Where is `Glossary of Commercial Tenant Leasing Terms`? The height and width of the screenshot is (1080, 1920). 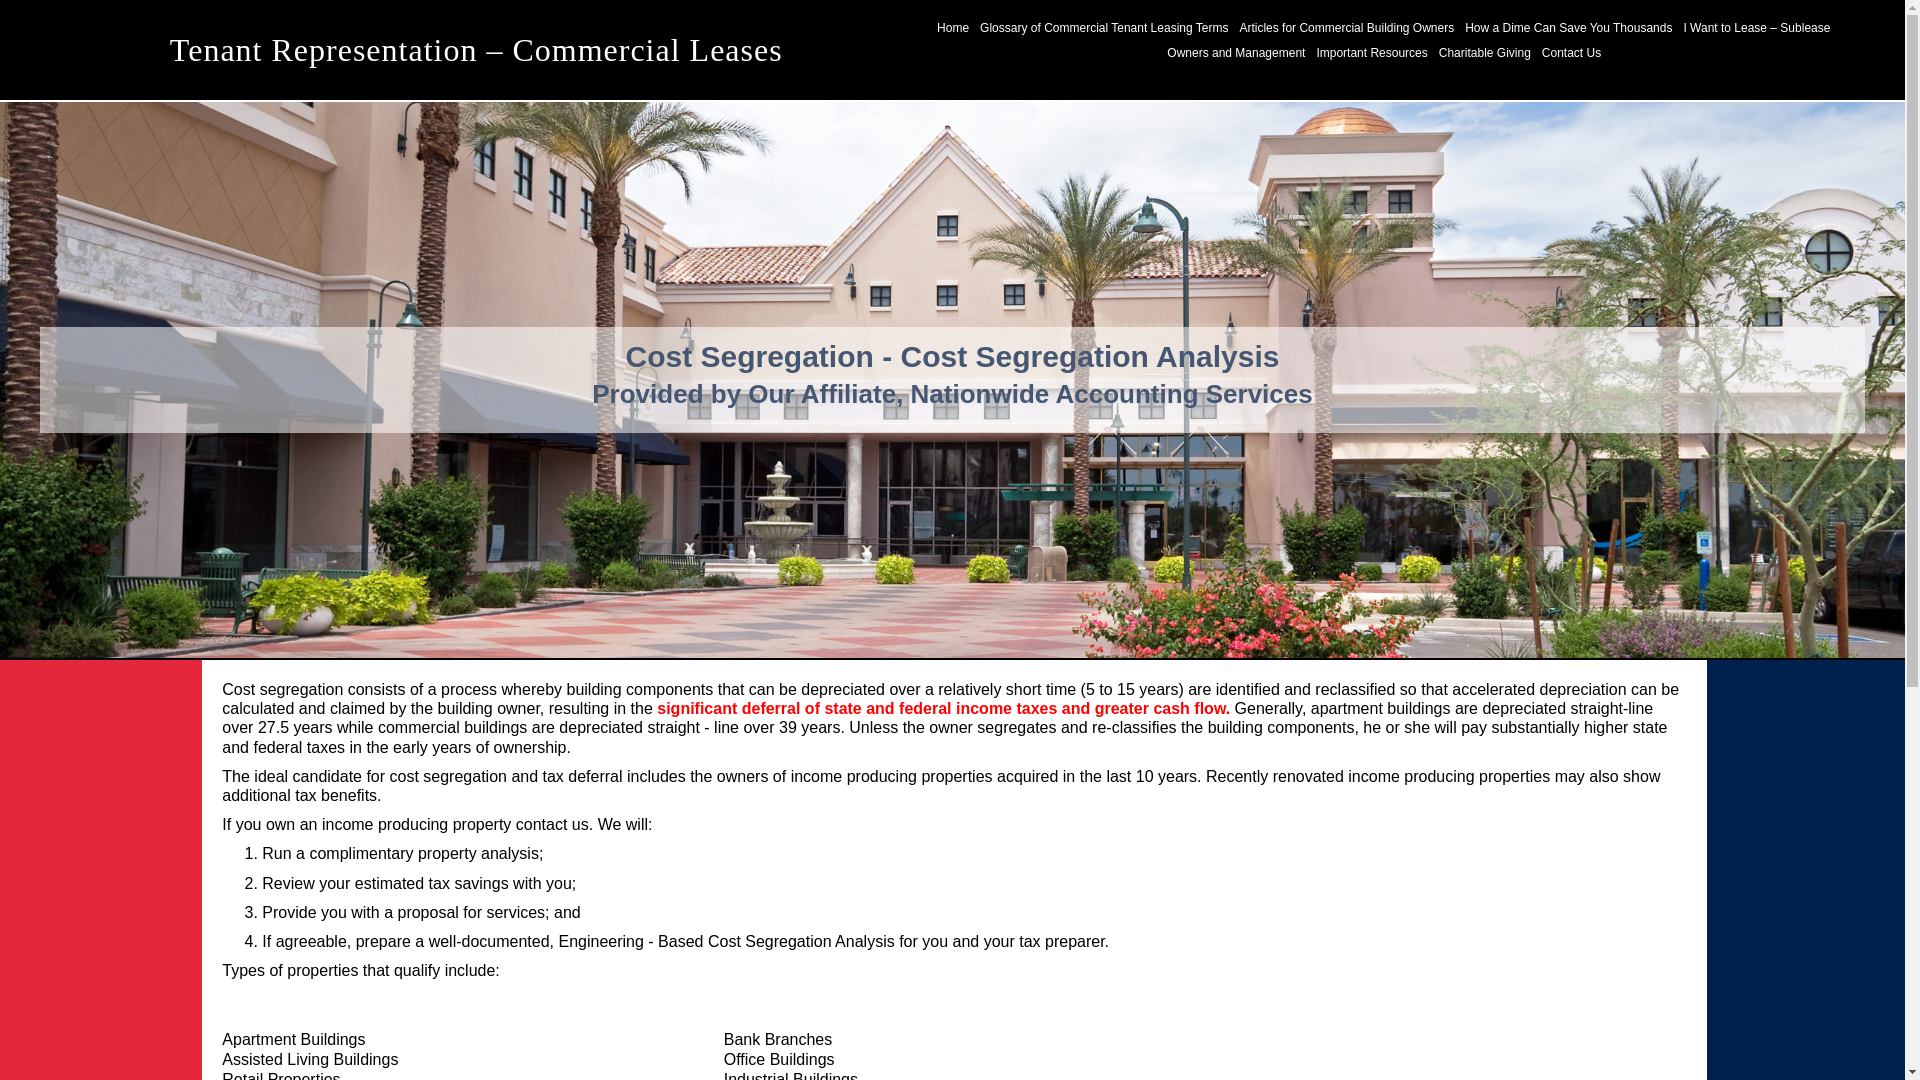
Glossary of Commercial Tenant Leasing Terms is located at coordinates (1104, 28).